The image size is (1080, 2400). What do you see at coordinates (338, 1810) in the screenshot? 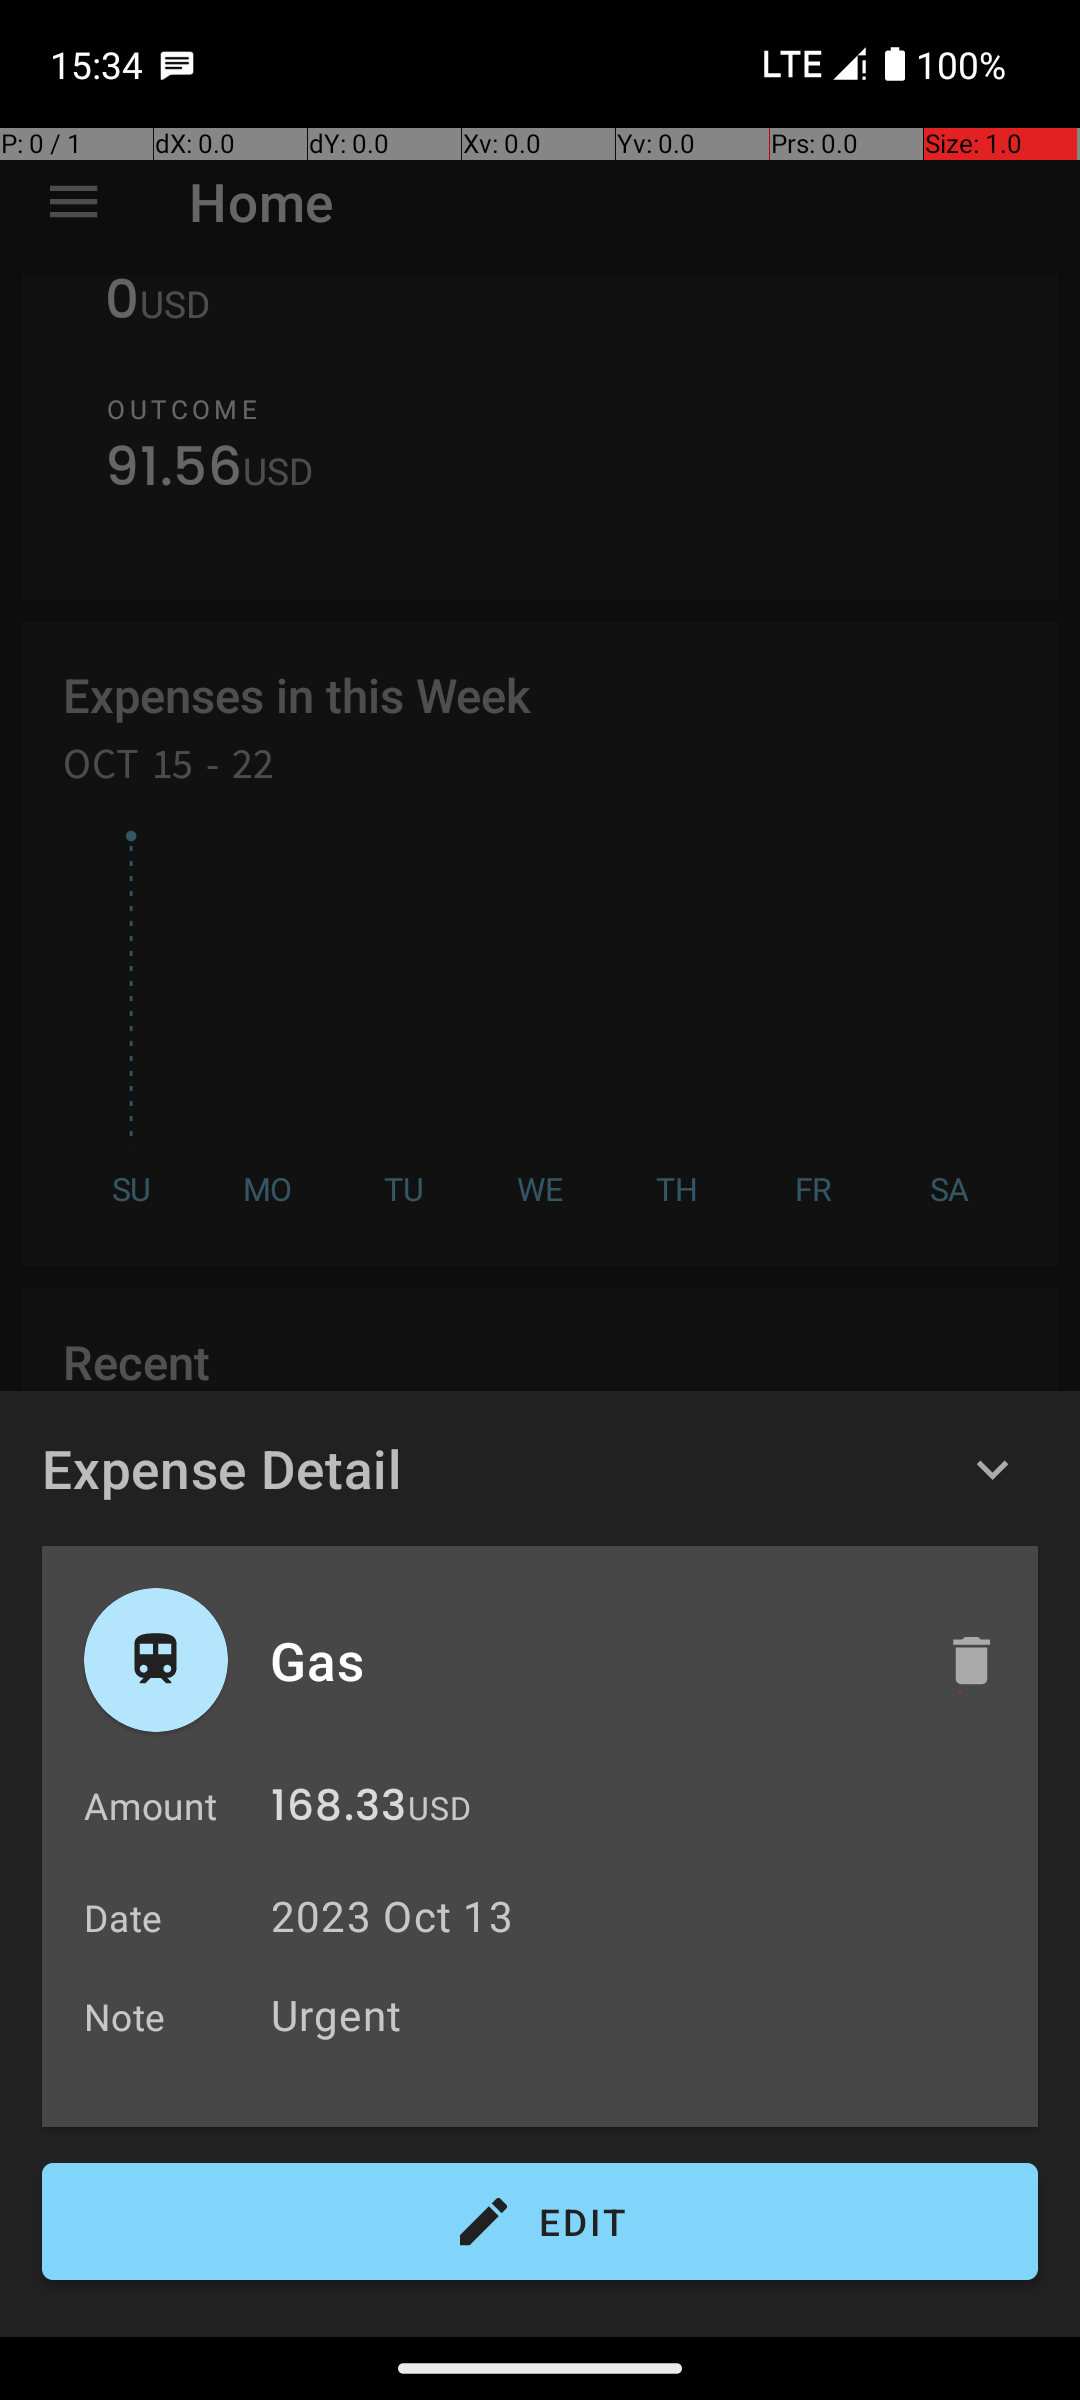
I see `168.33` at bounding box center [338, 1810].